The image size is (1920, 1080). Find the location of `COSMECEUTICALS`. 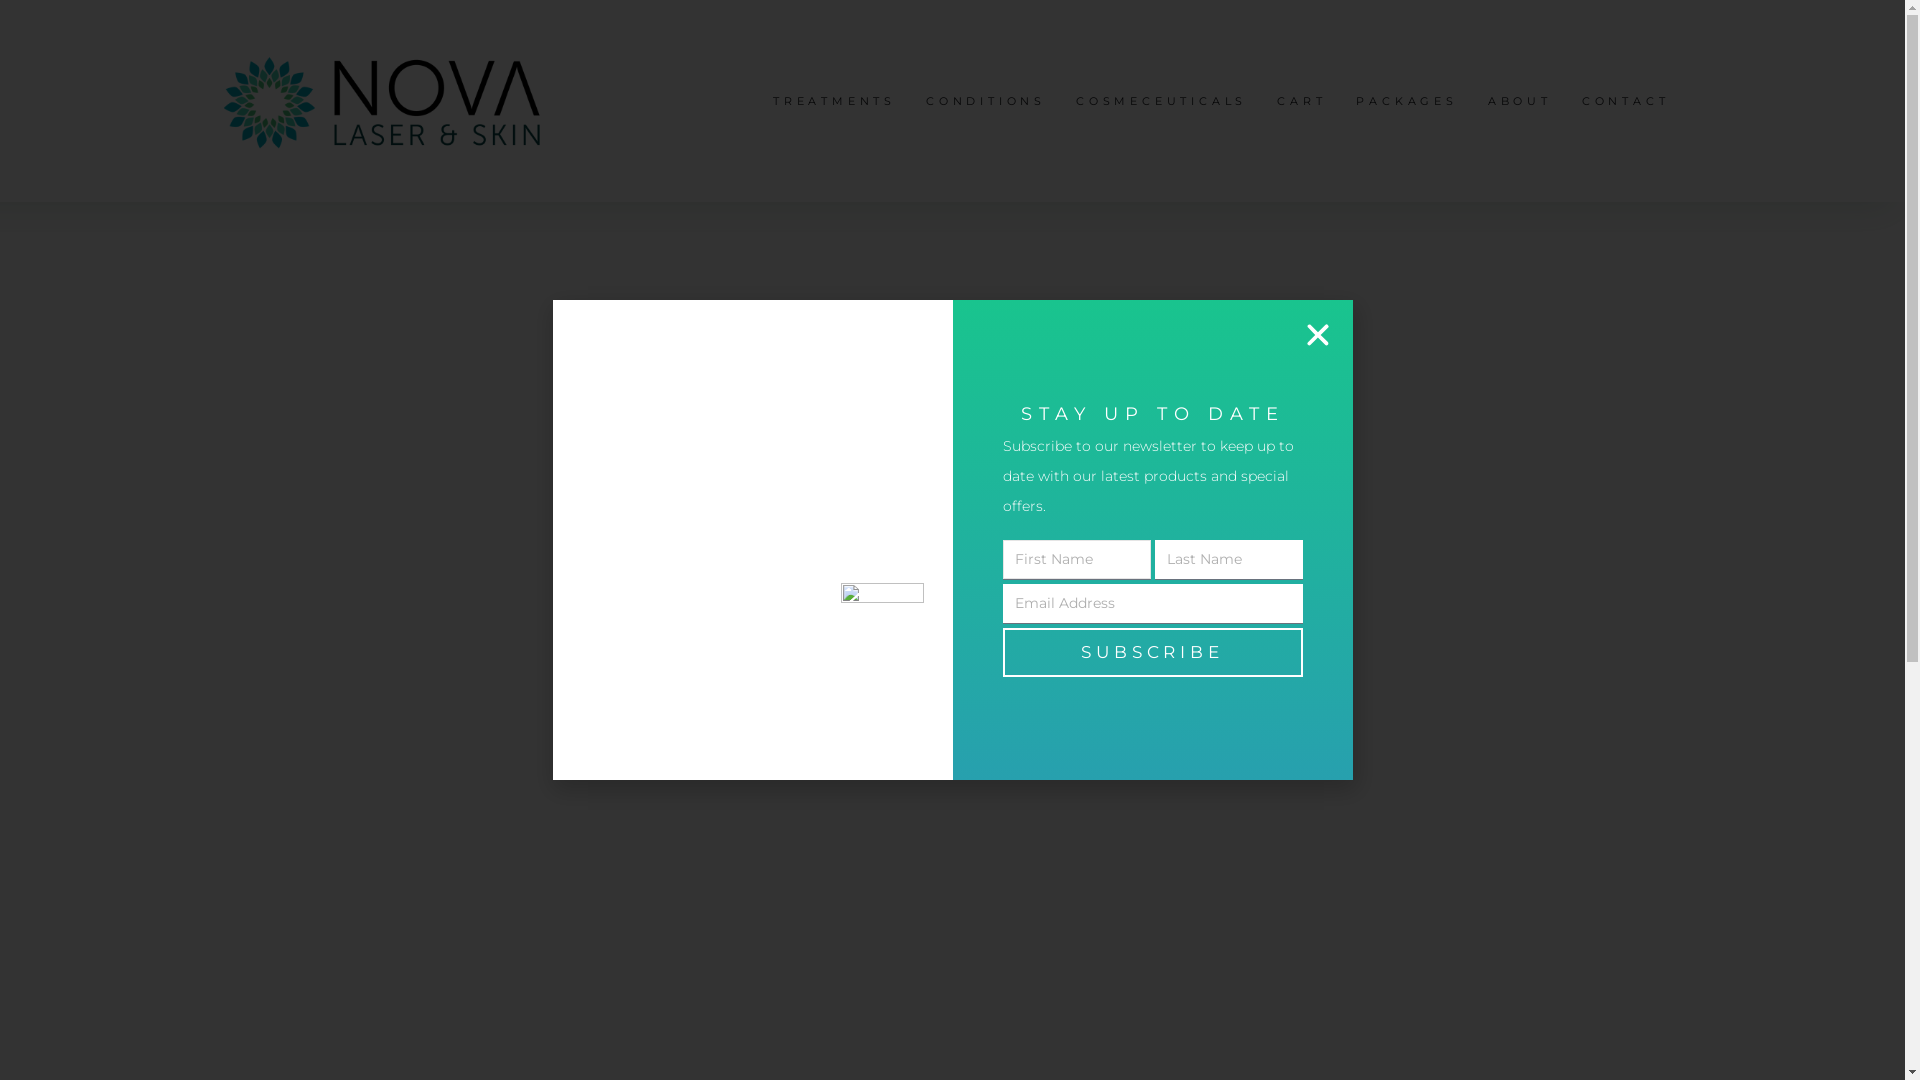

COSMECEUTICALS is located at coordinates (1162, 102).